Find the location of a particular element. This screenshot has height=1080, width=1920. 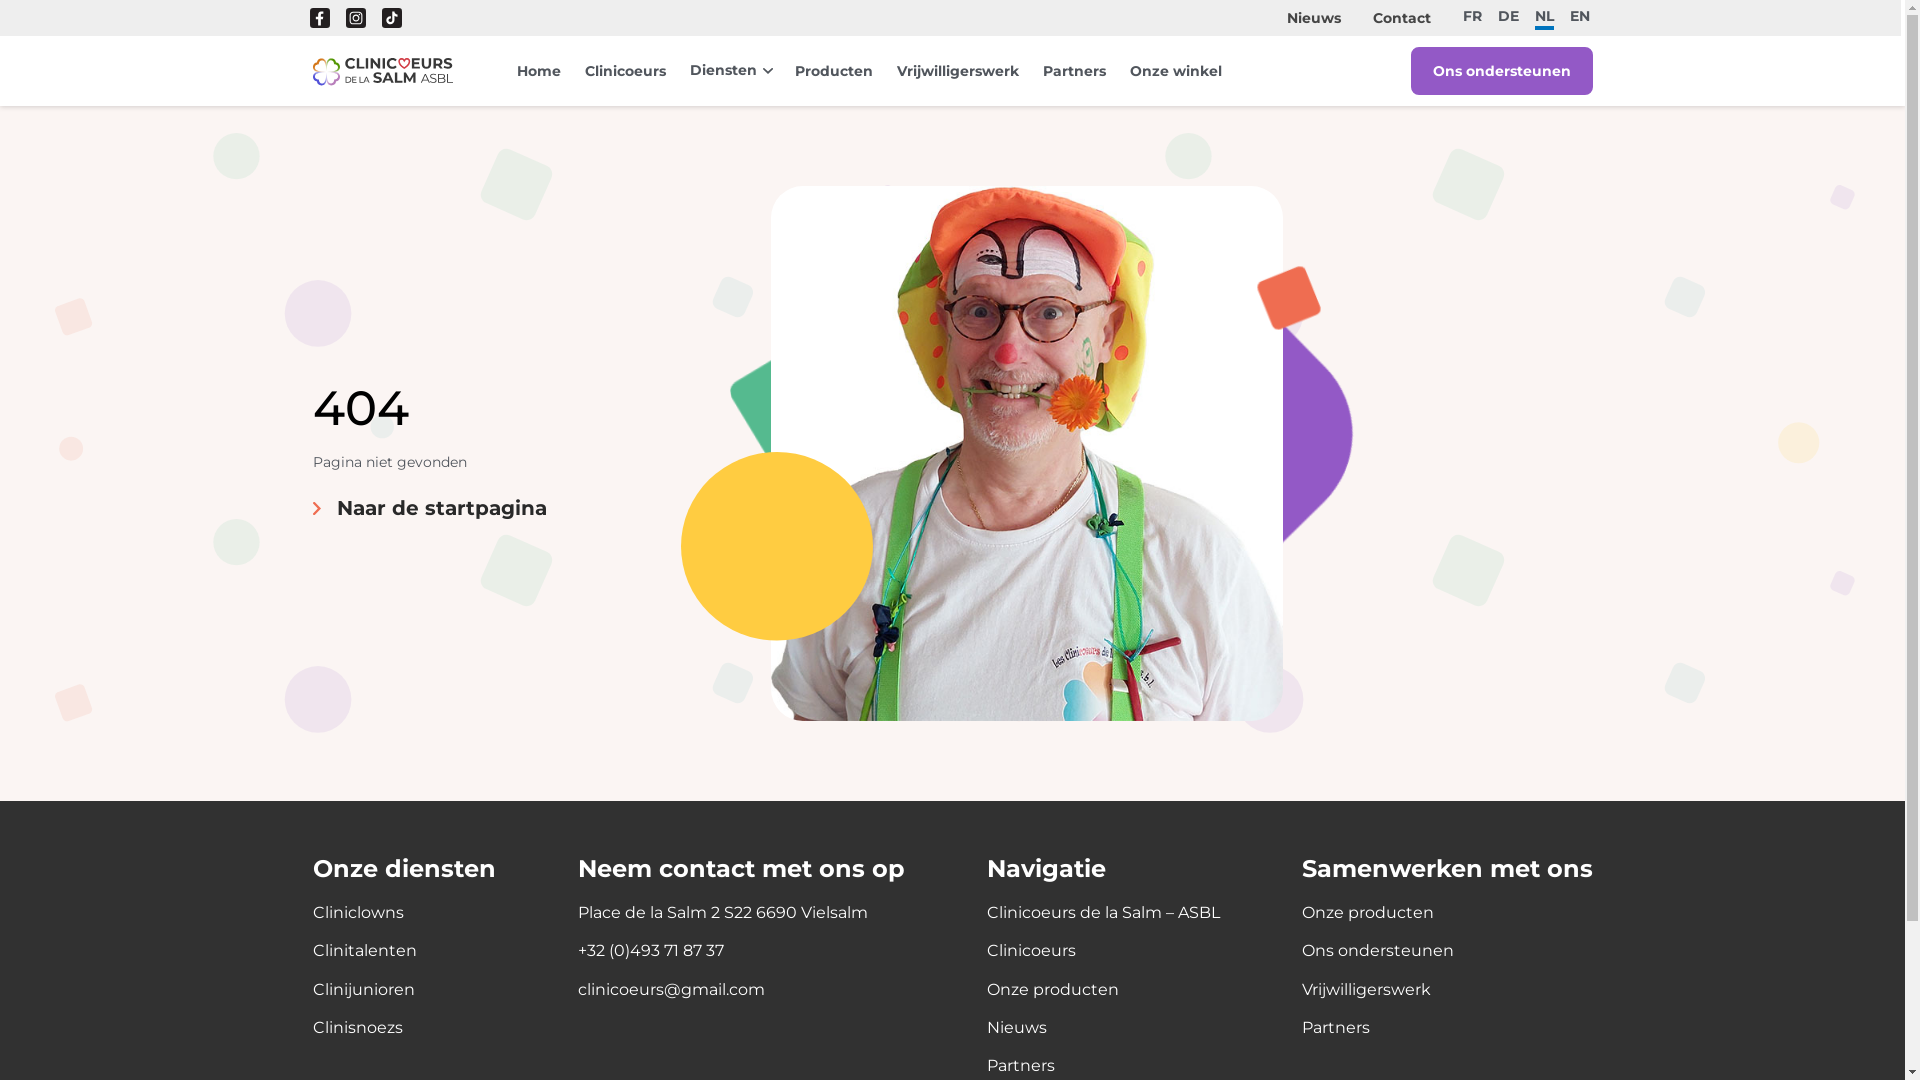

Naar de startpagina is located at coordinates (382, 71).